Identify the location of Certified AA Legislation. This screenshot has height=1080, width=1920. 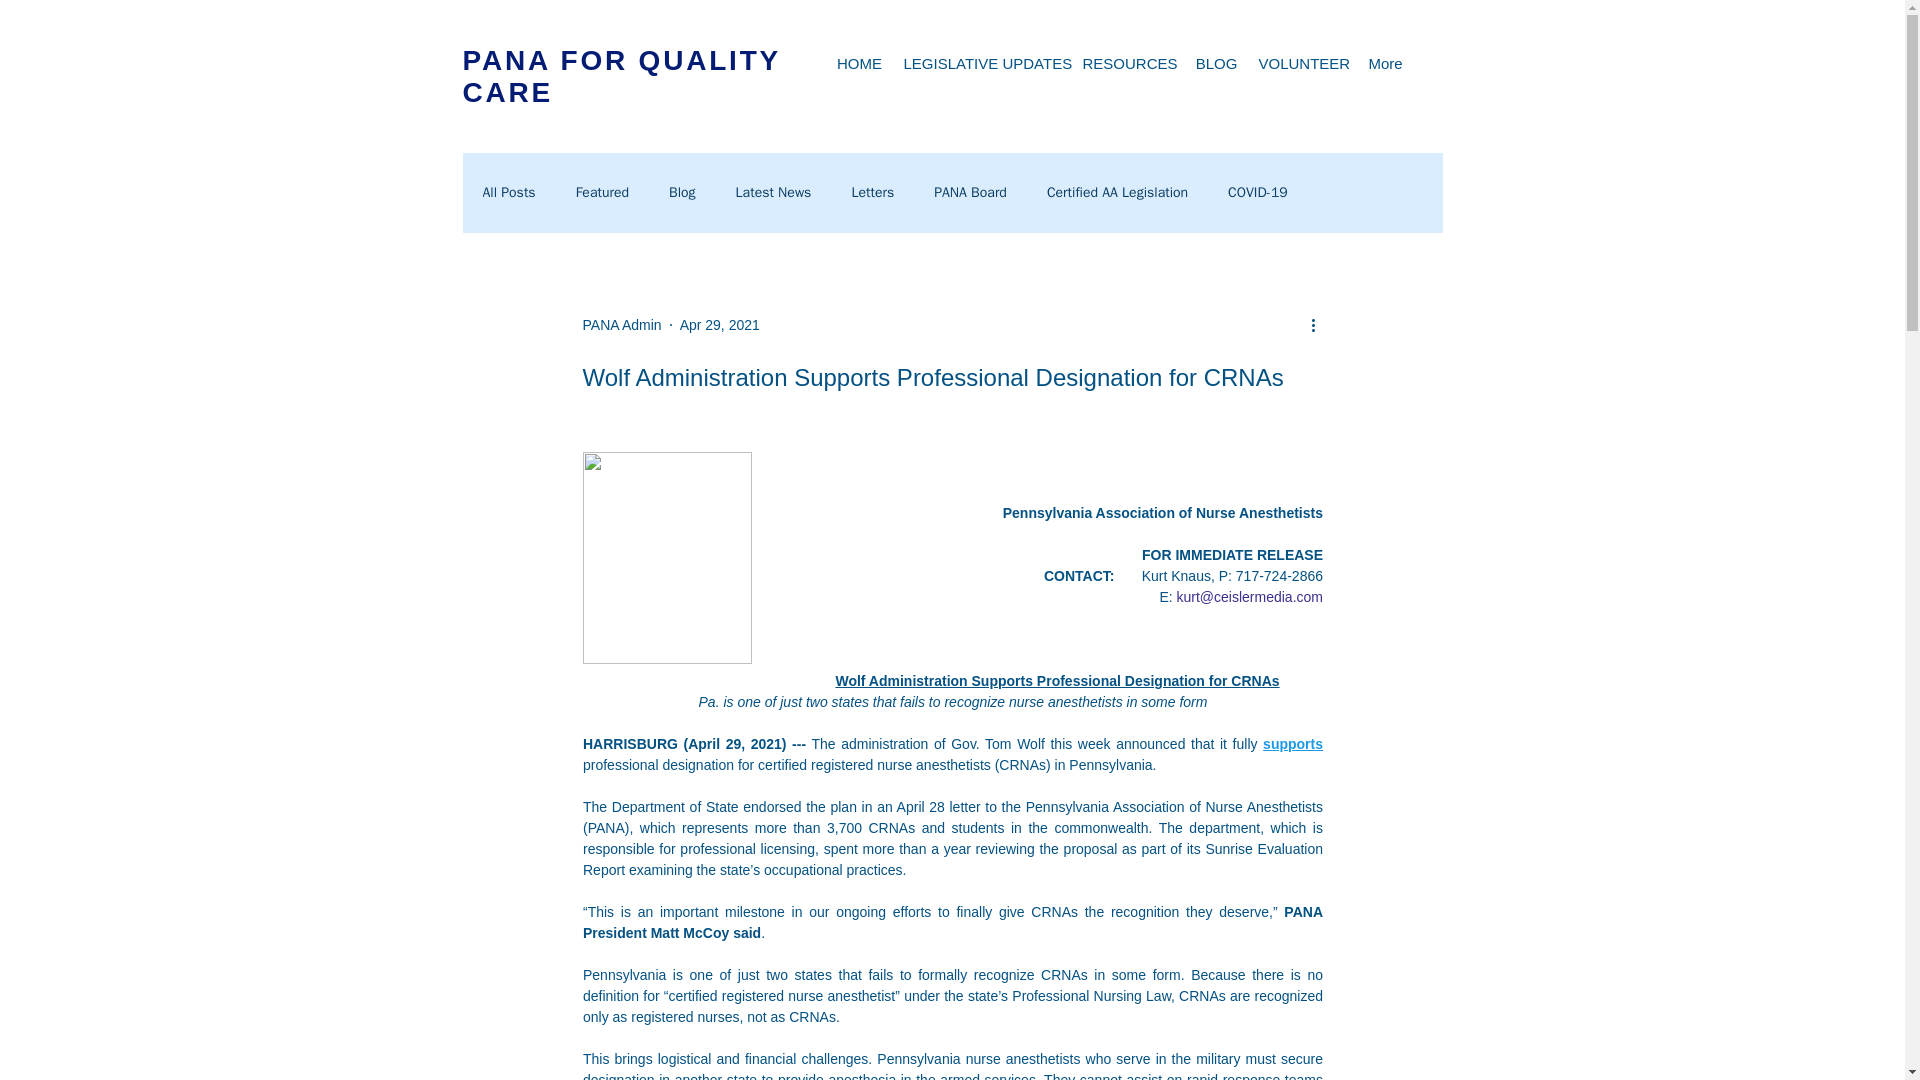
(1117, 192).